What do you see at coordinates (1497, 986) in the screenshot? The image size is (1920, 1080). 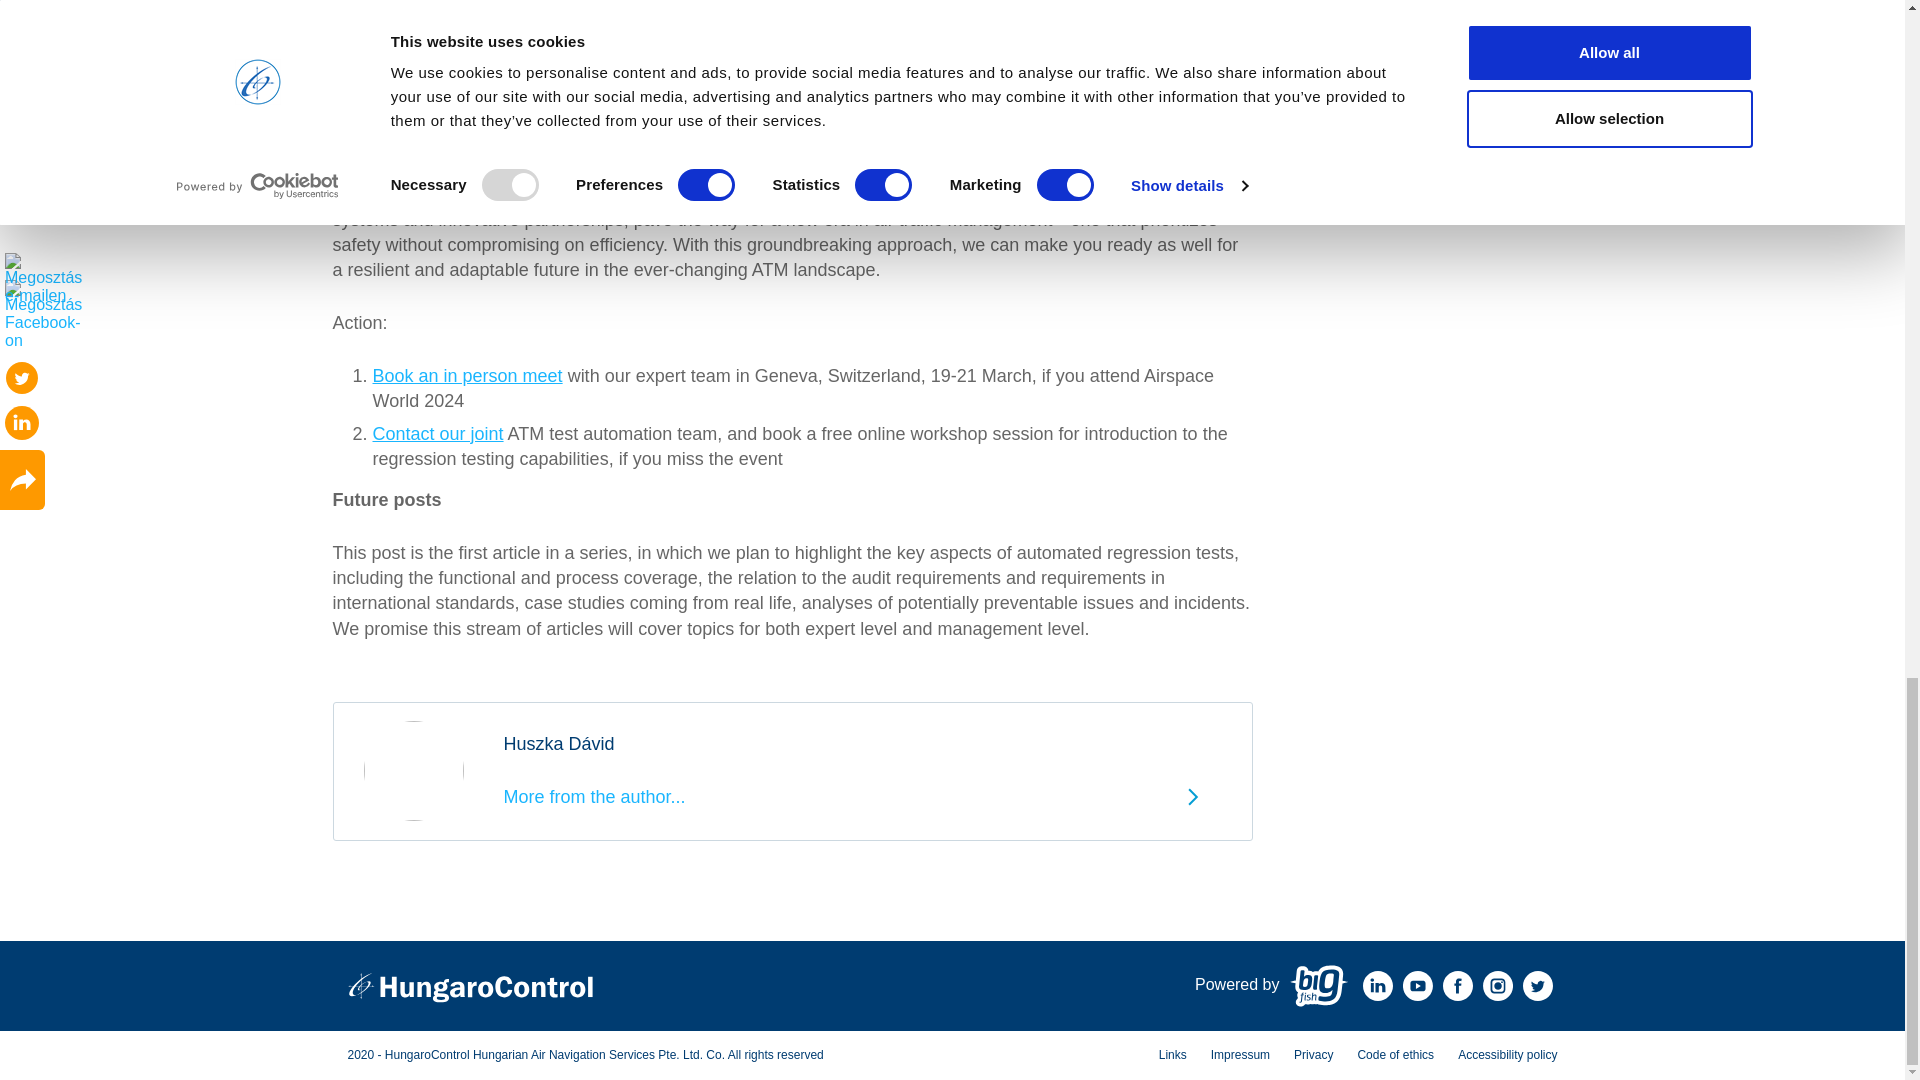 I see `instagram` at bounding box center [1497, 986].